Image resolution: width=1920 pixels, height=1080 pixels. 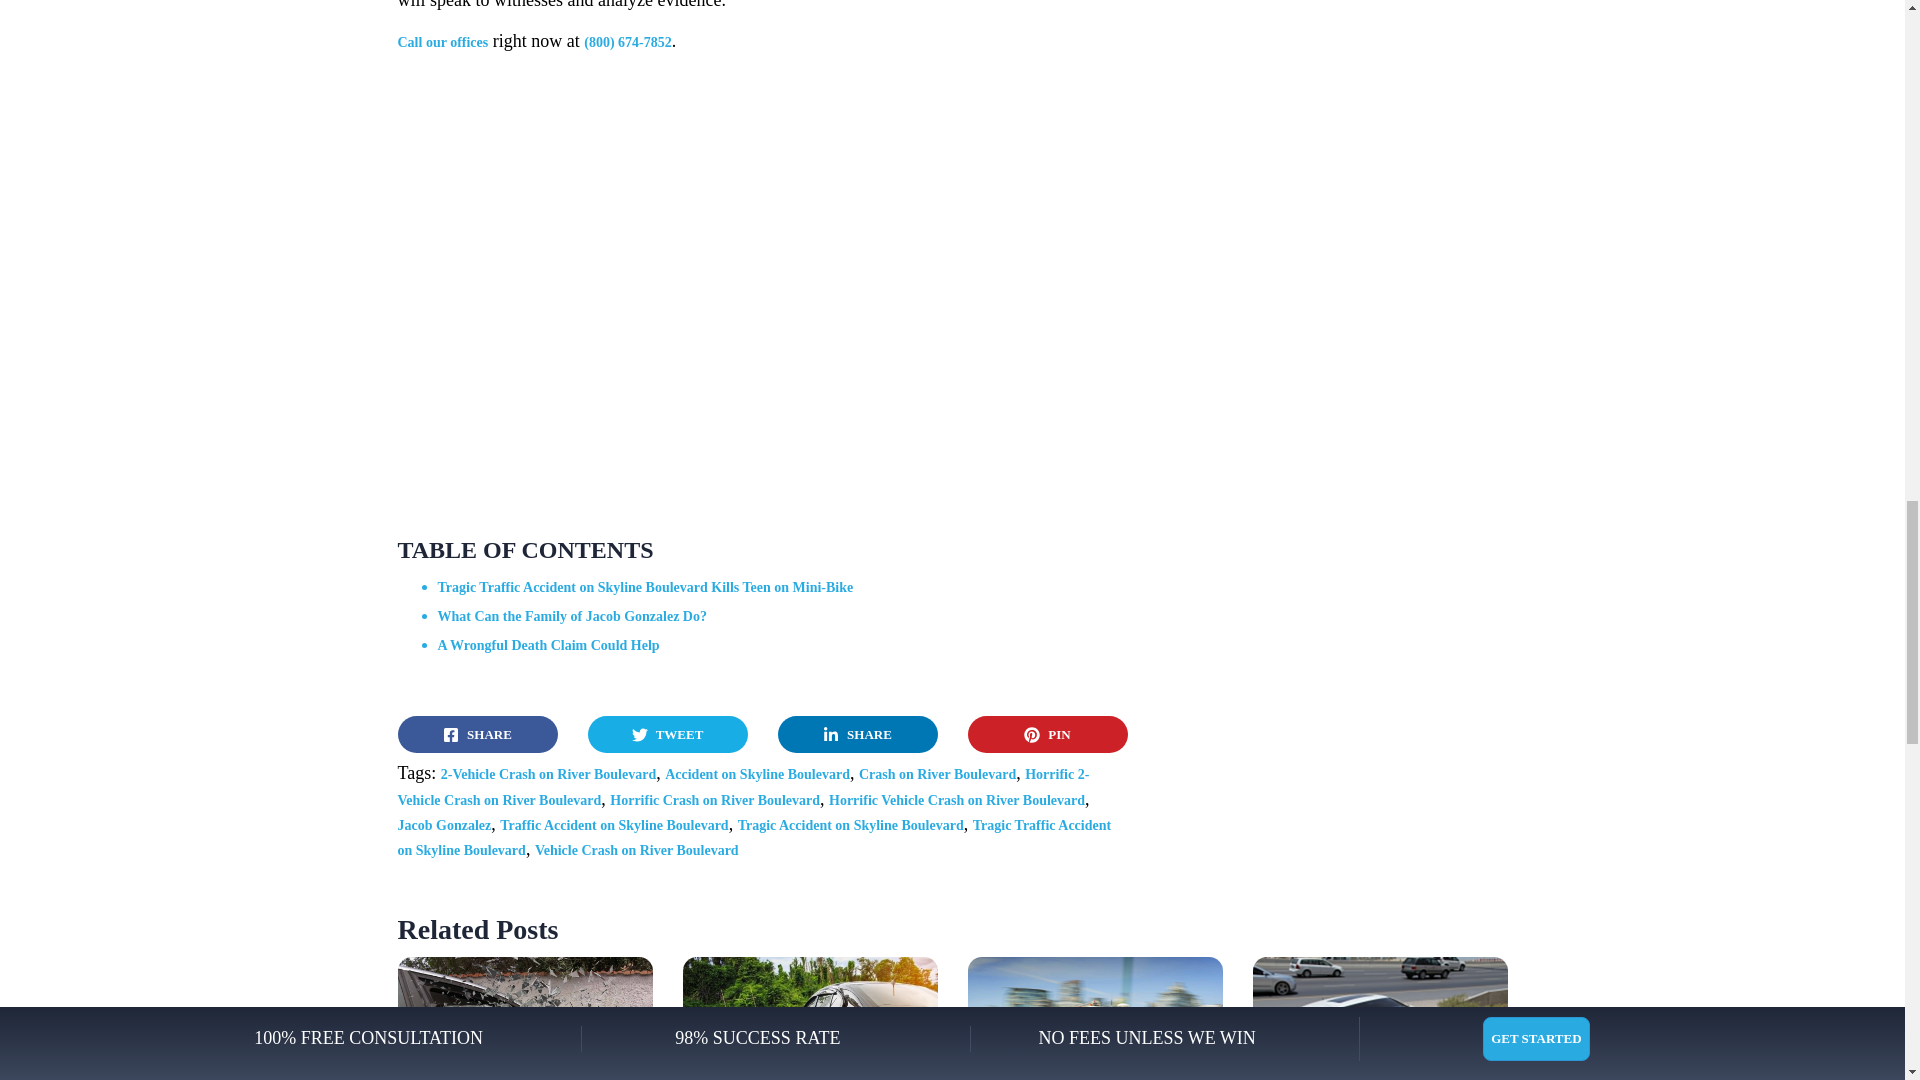 What do you see at coordinates (444, 824) in the screenshot?
I see `Jacob Gonzalez` at bounding box center [444, 824].